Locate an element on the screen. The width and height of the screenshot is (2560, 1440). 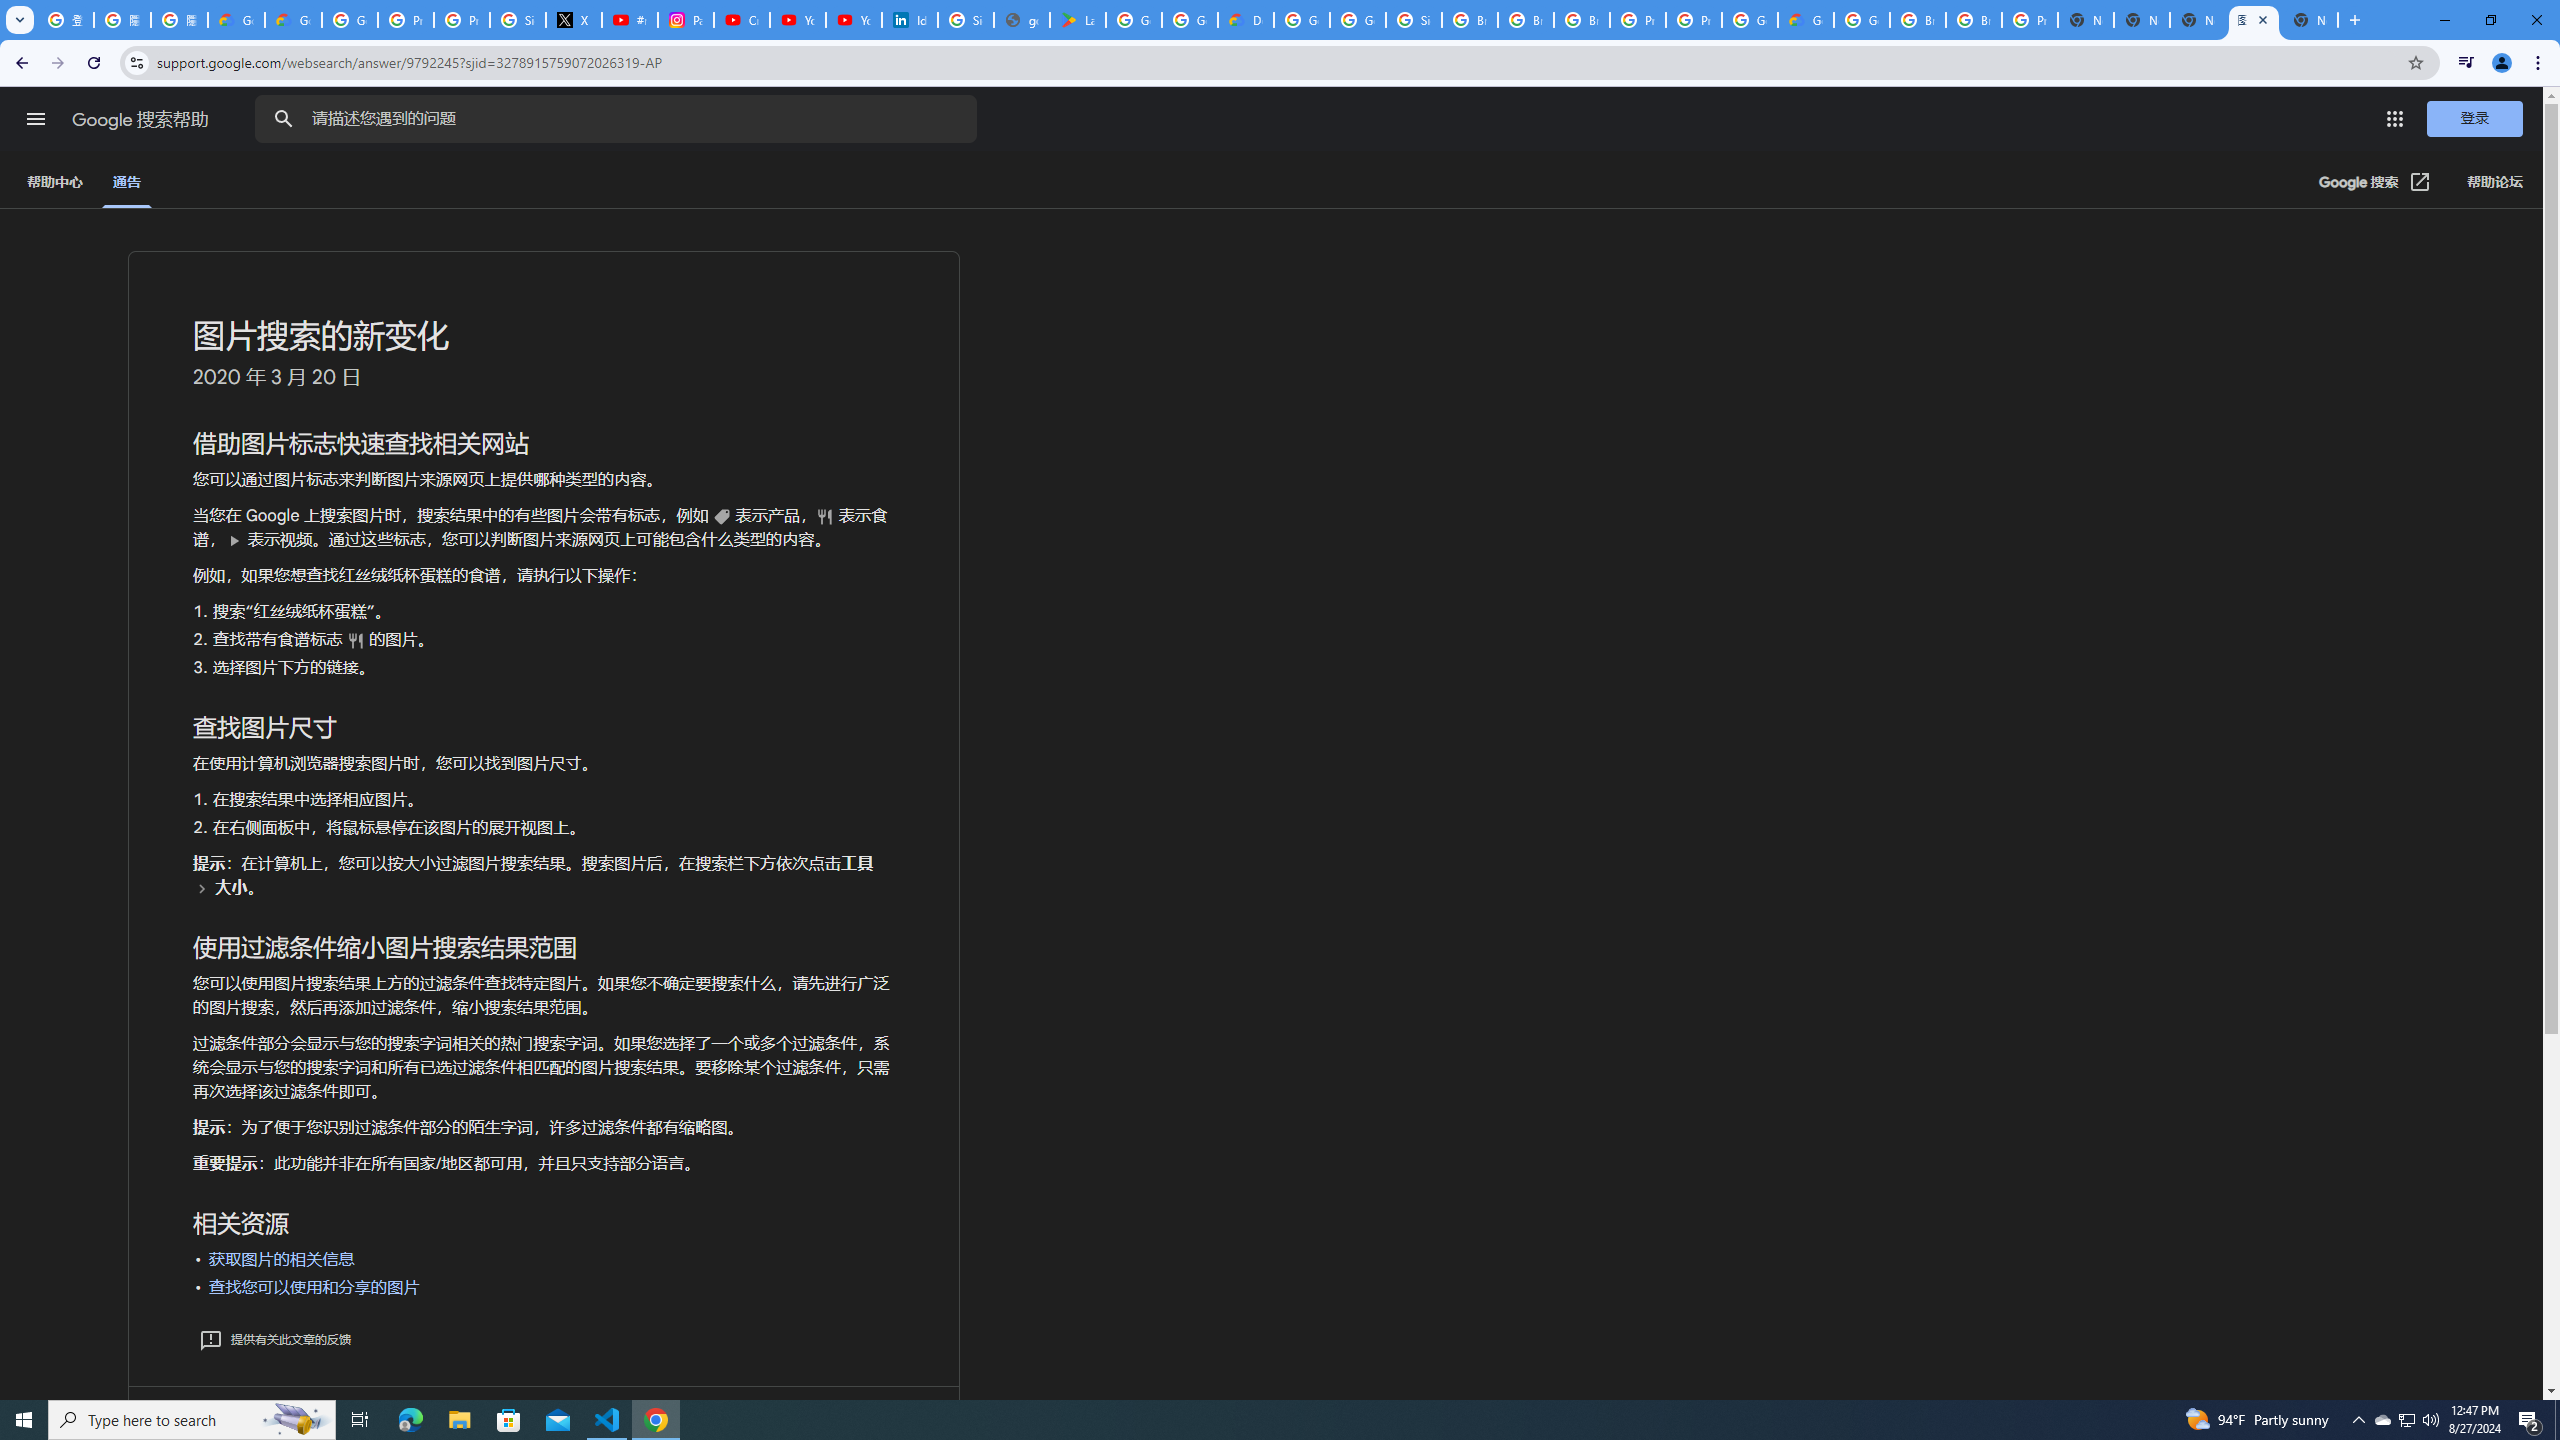
Privacy Help Center - Policies Help is located at coordinates (462, 20).